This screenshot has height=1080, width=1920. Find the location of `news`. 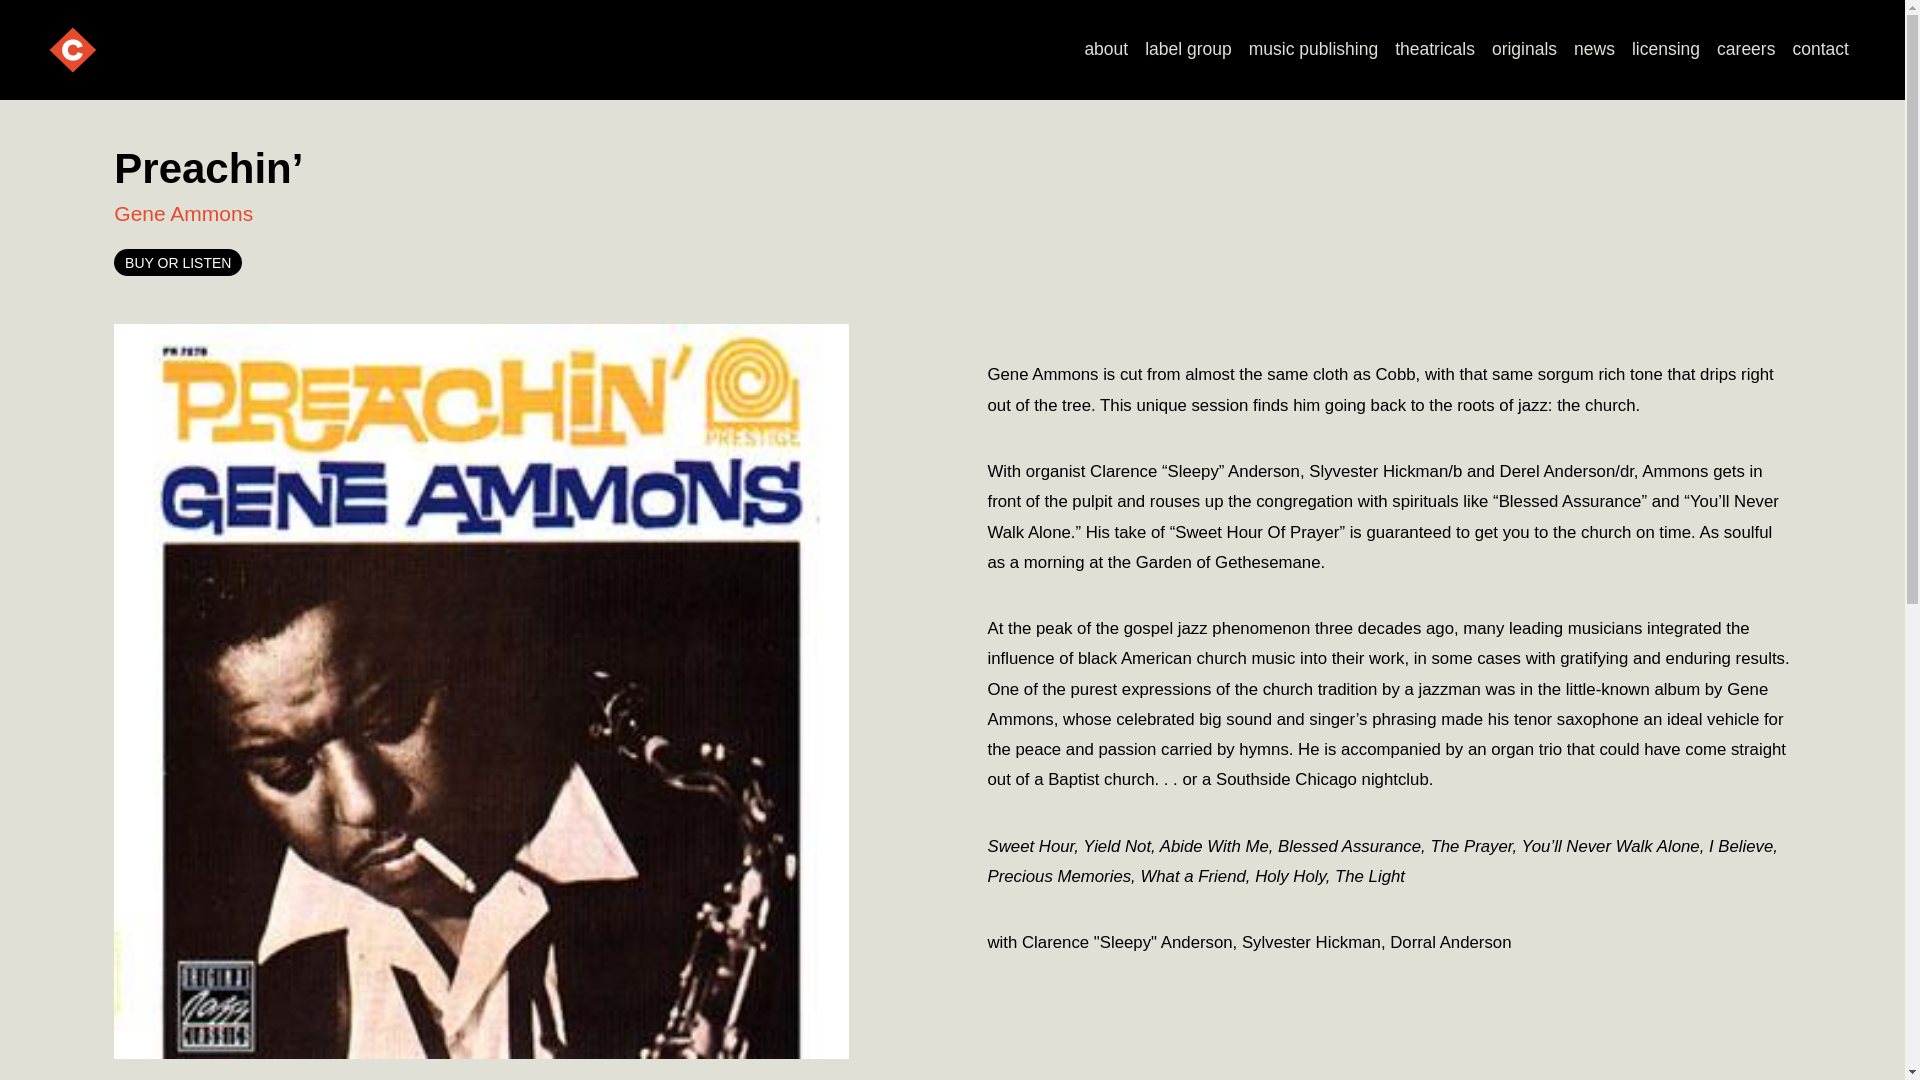

news is located at coordinates (1595, 50).